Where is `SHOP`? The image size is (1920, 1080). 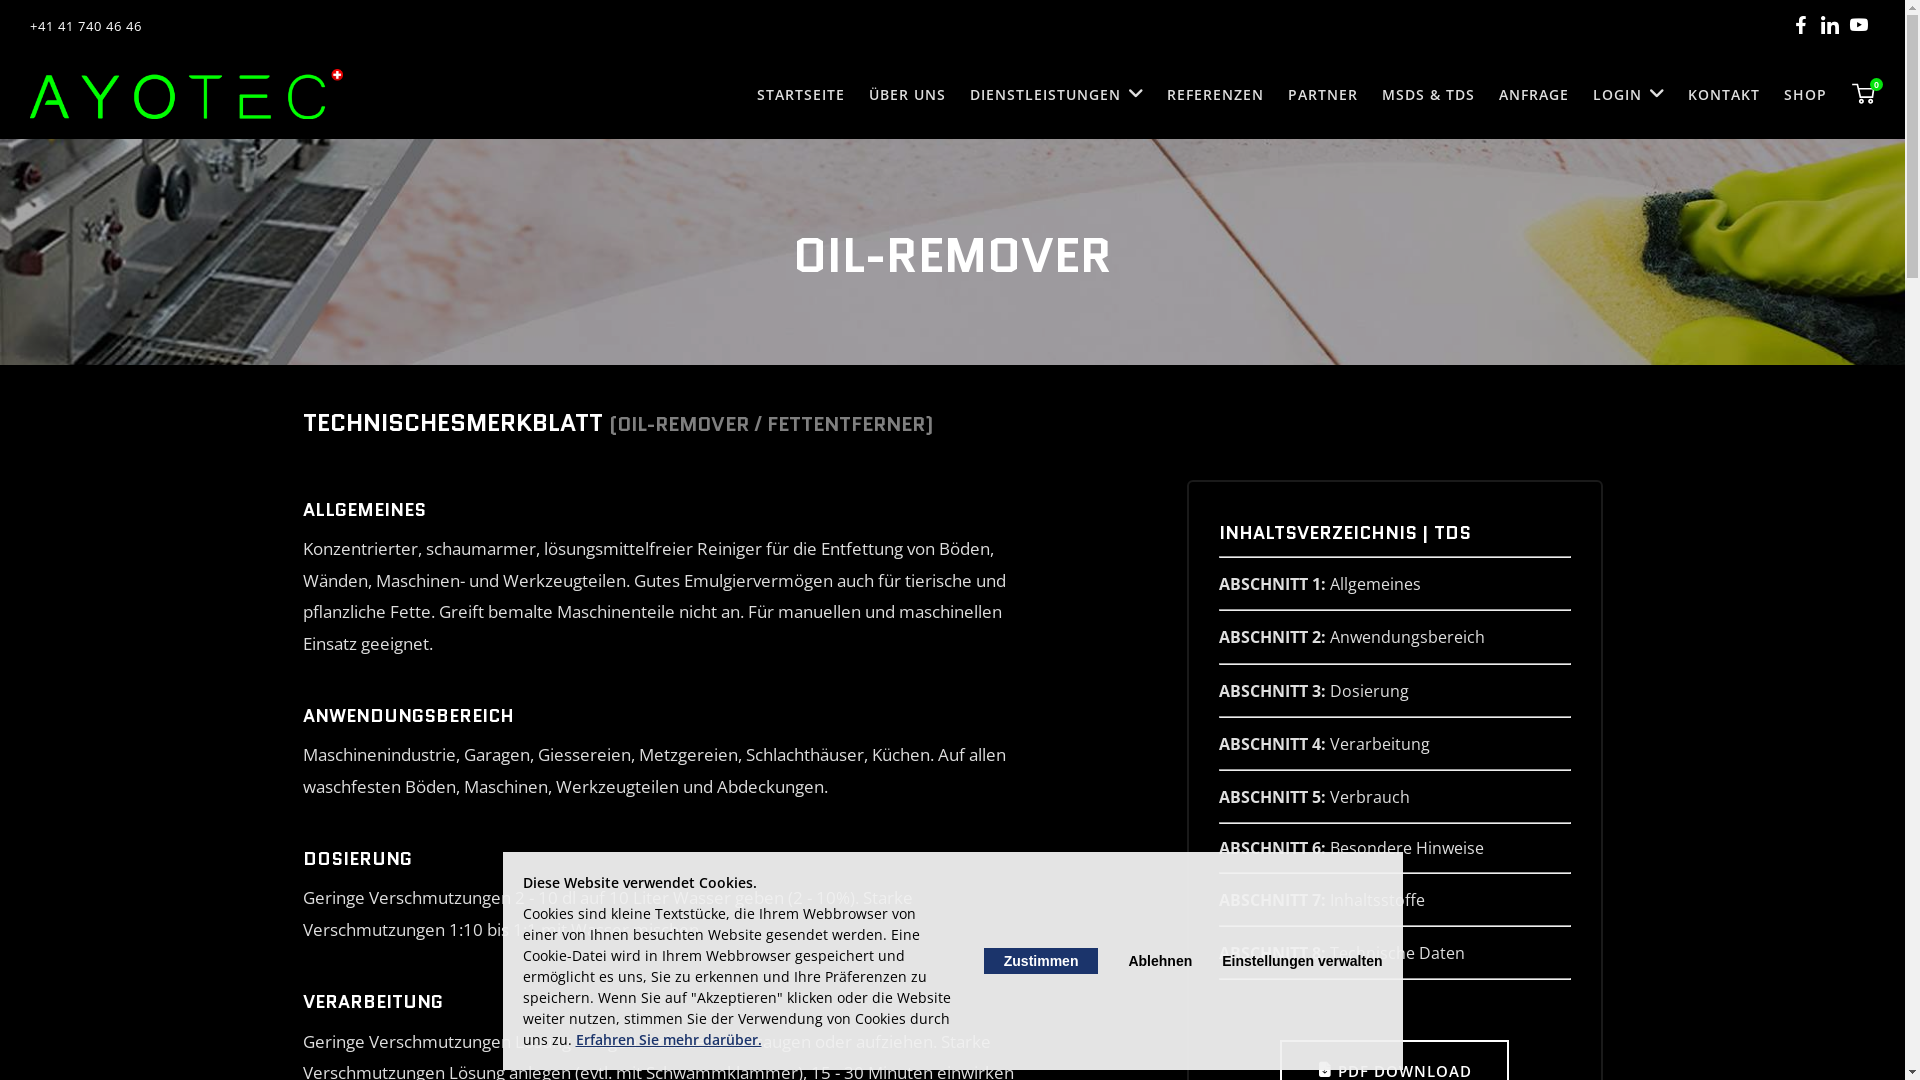 SHOP is located at coordinates (1806, 95).